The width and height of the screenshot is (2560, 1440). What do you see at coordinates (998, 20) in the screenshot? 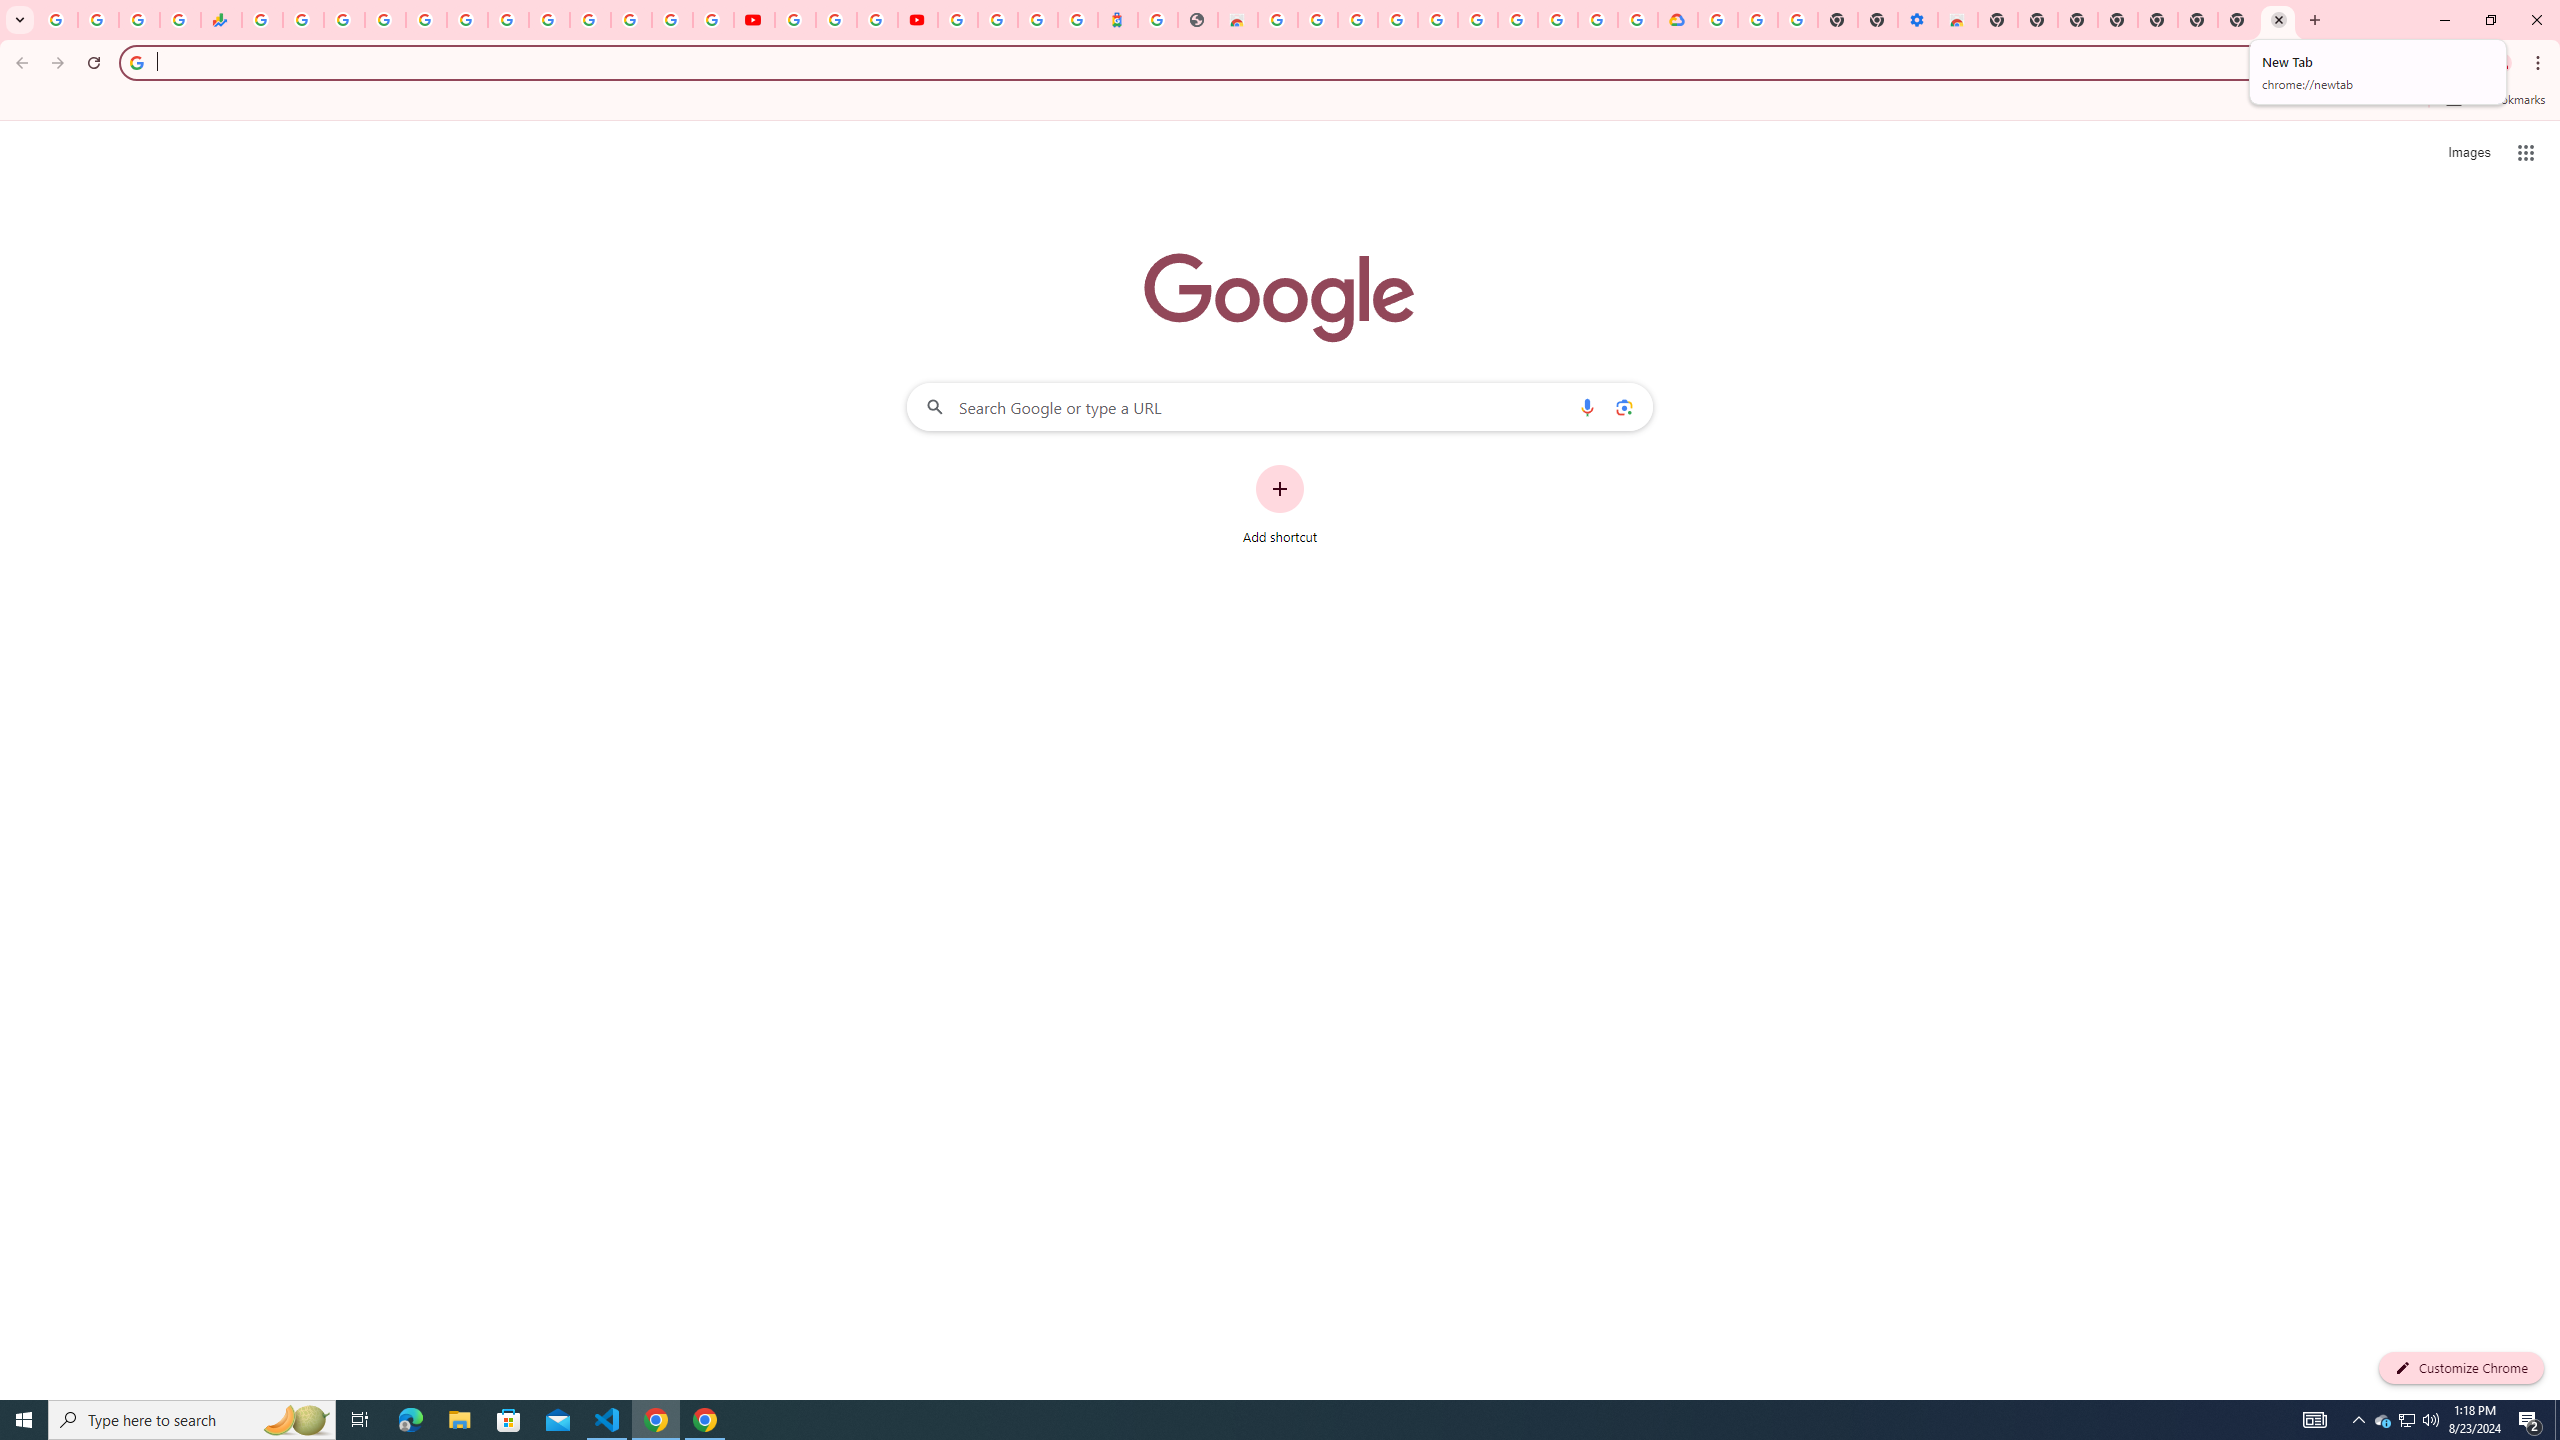
I see `Sign in - Google Accounts` at bounding box center [998, 20].